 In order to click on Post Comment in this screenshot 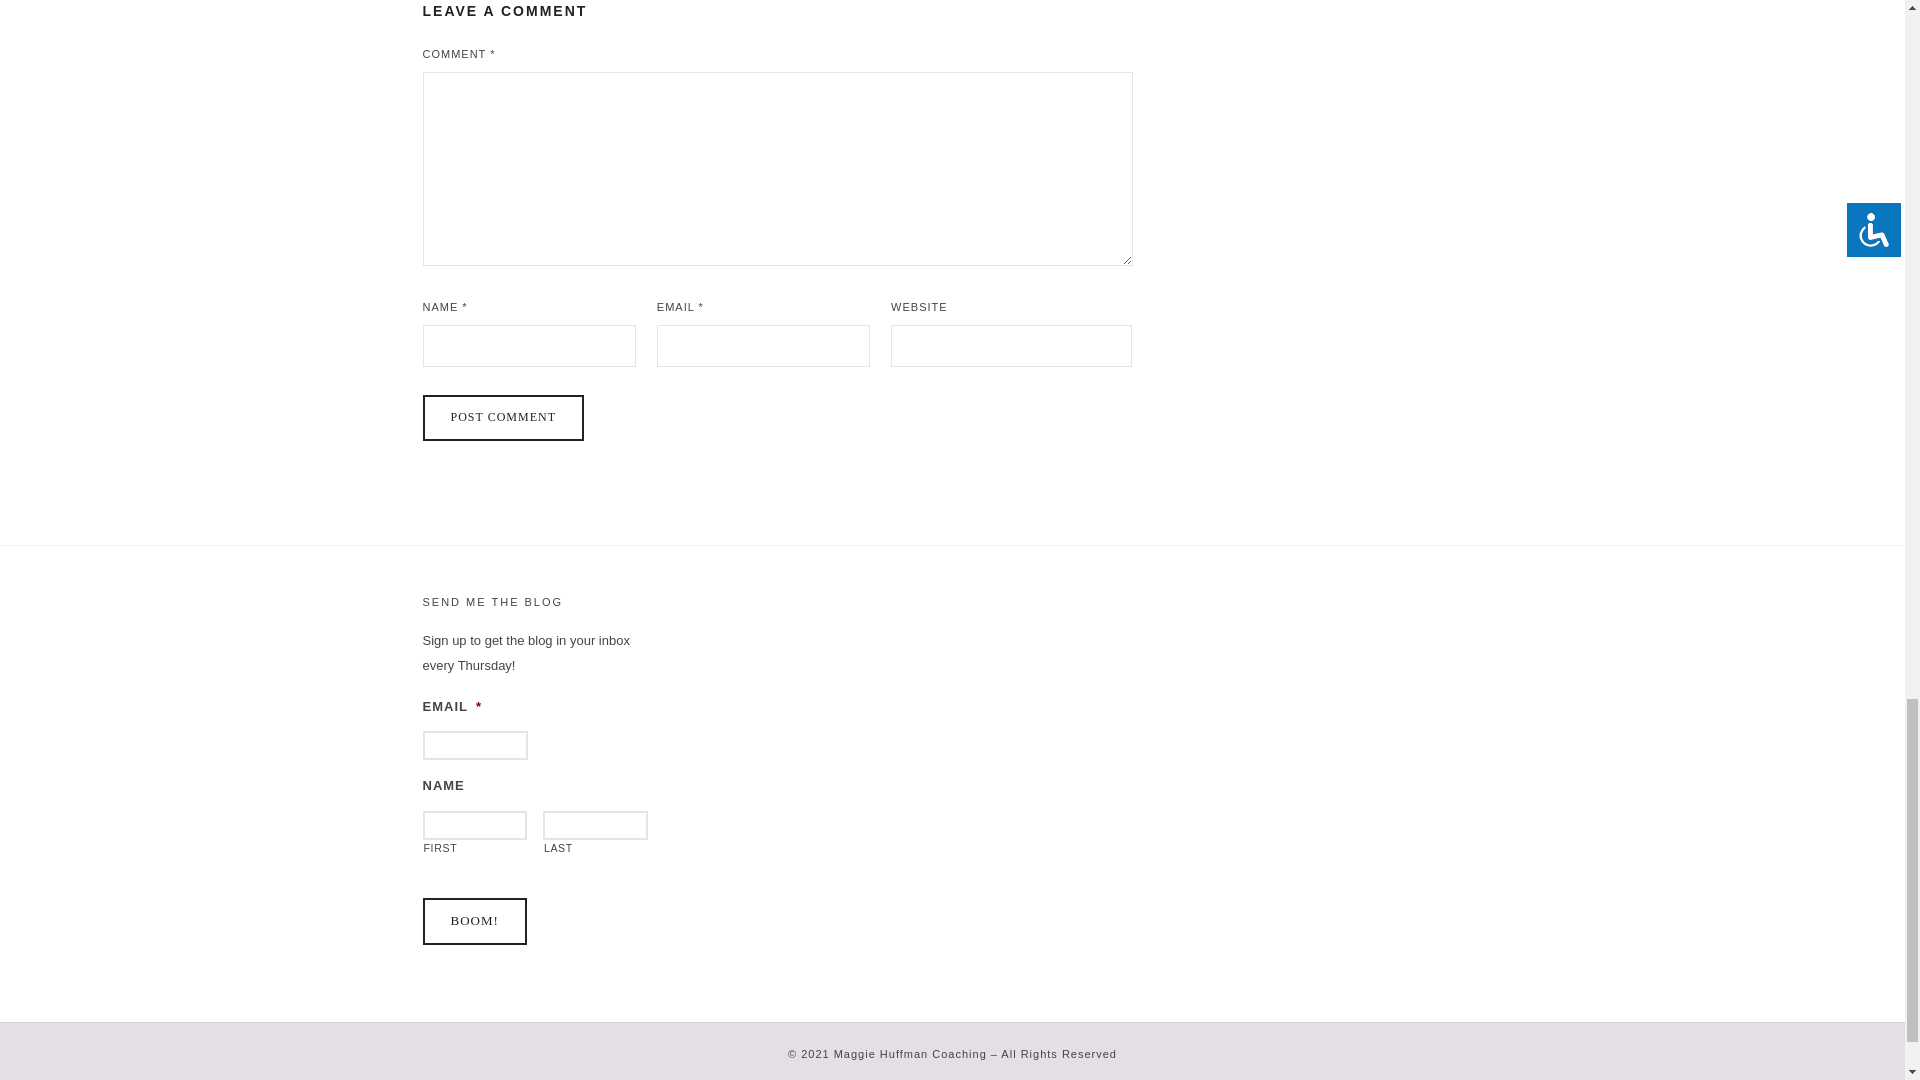, I will do `click(502, 418)`.